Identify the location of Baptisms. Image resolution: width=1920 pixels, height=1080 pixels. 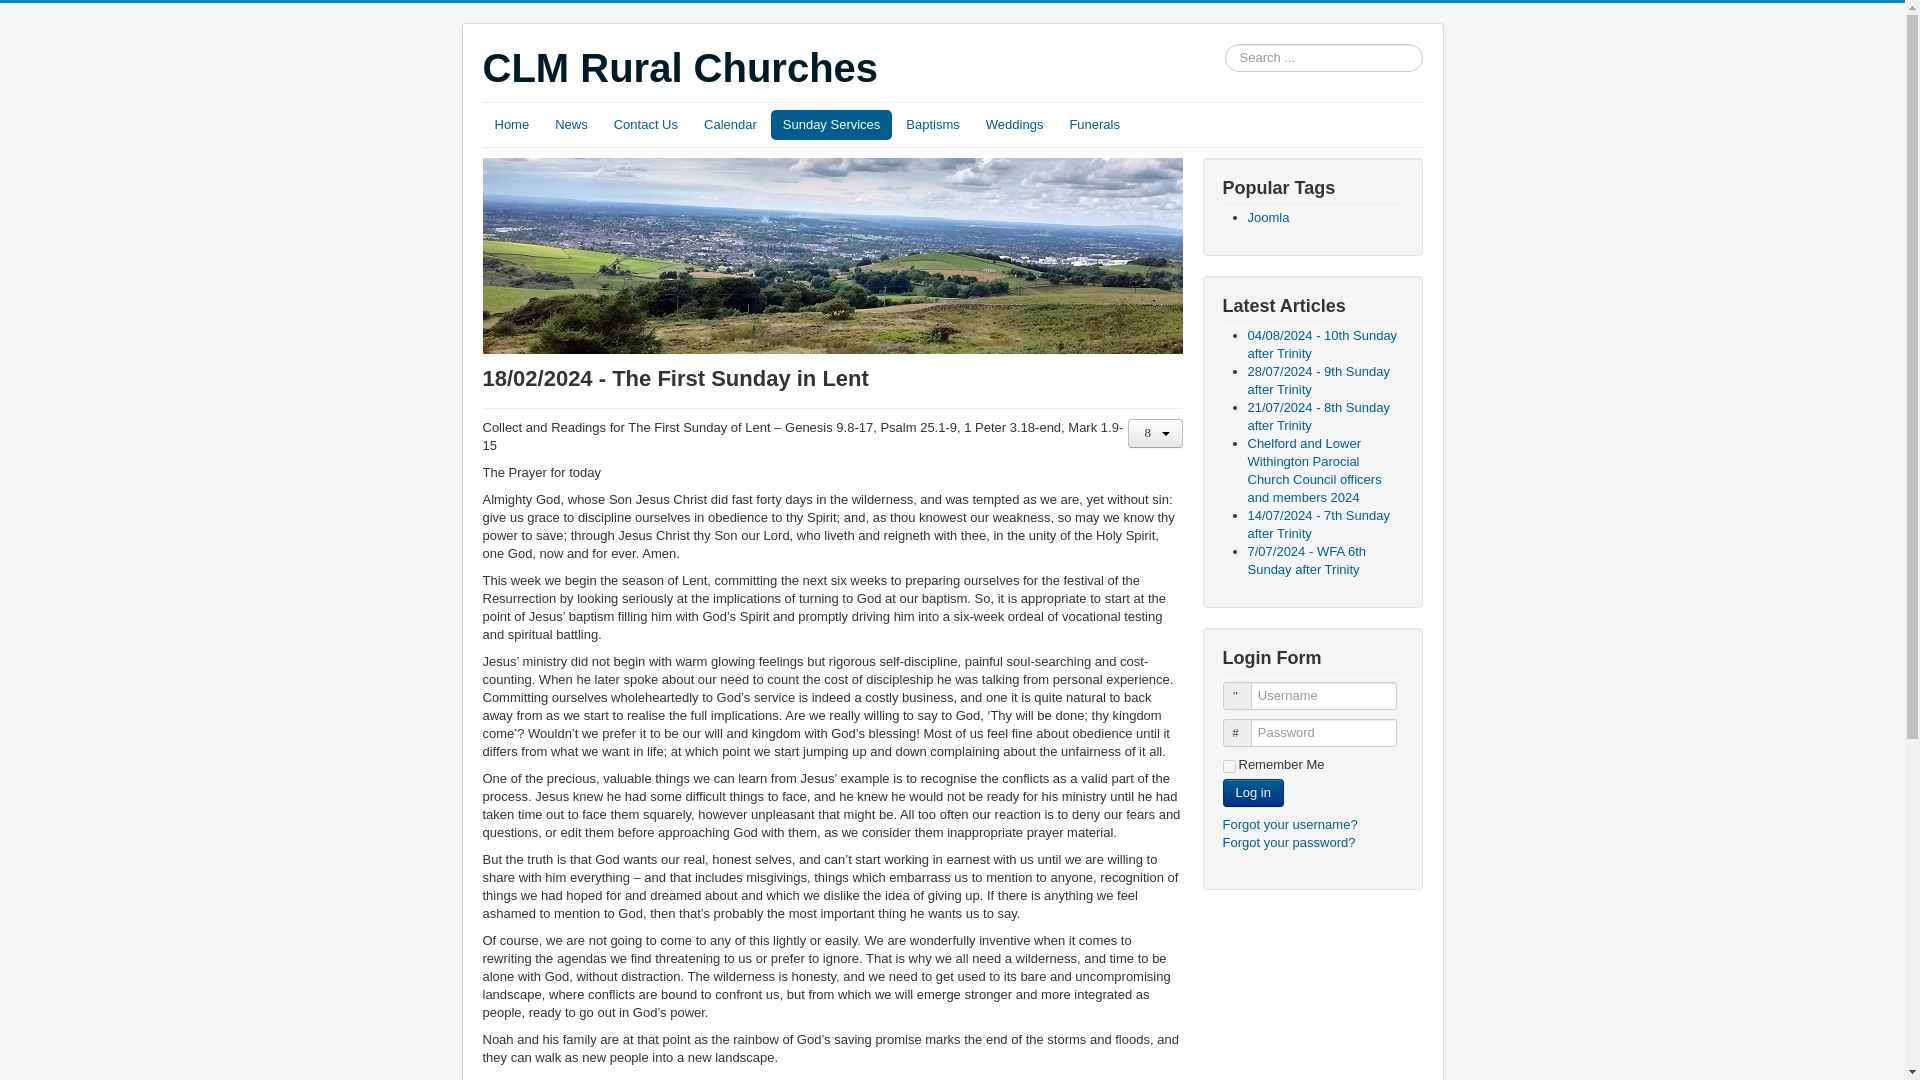
(932, 125).